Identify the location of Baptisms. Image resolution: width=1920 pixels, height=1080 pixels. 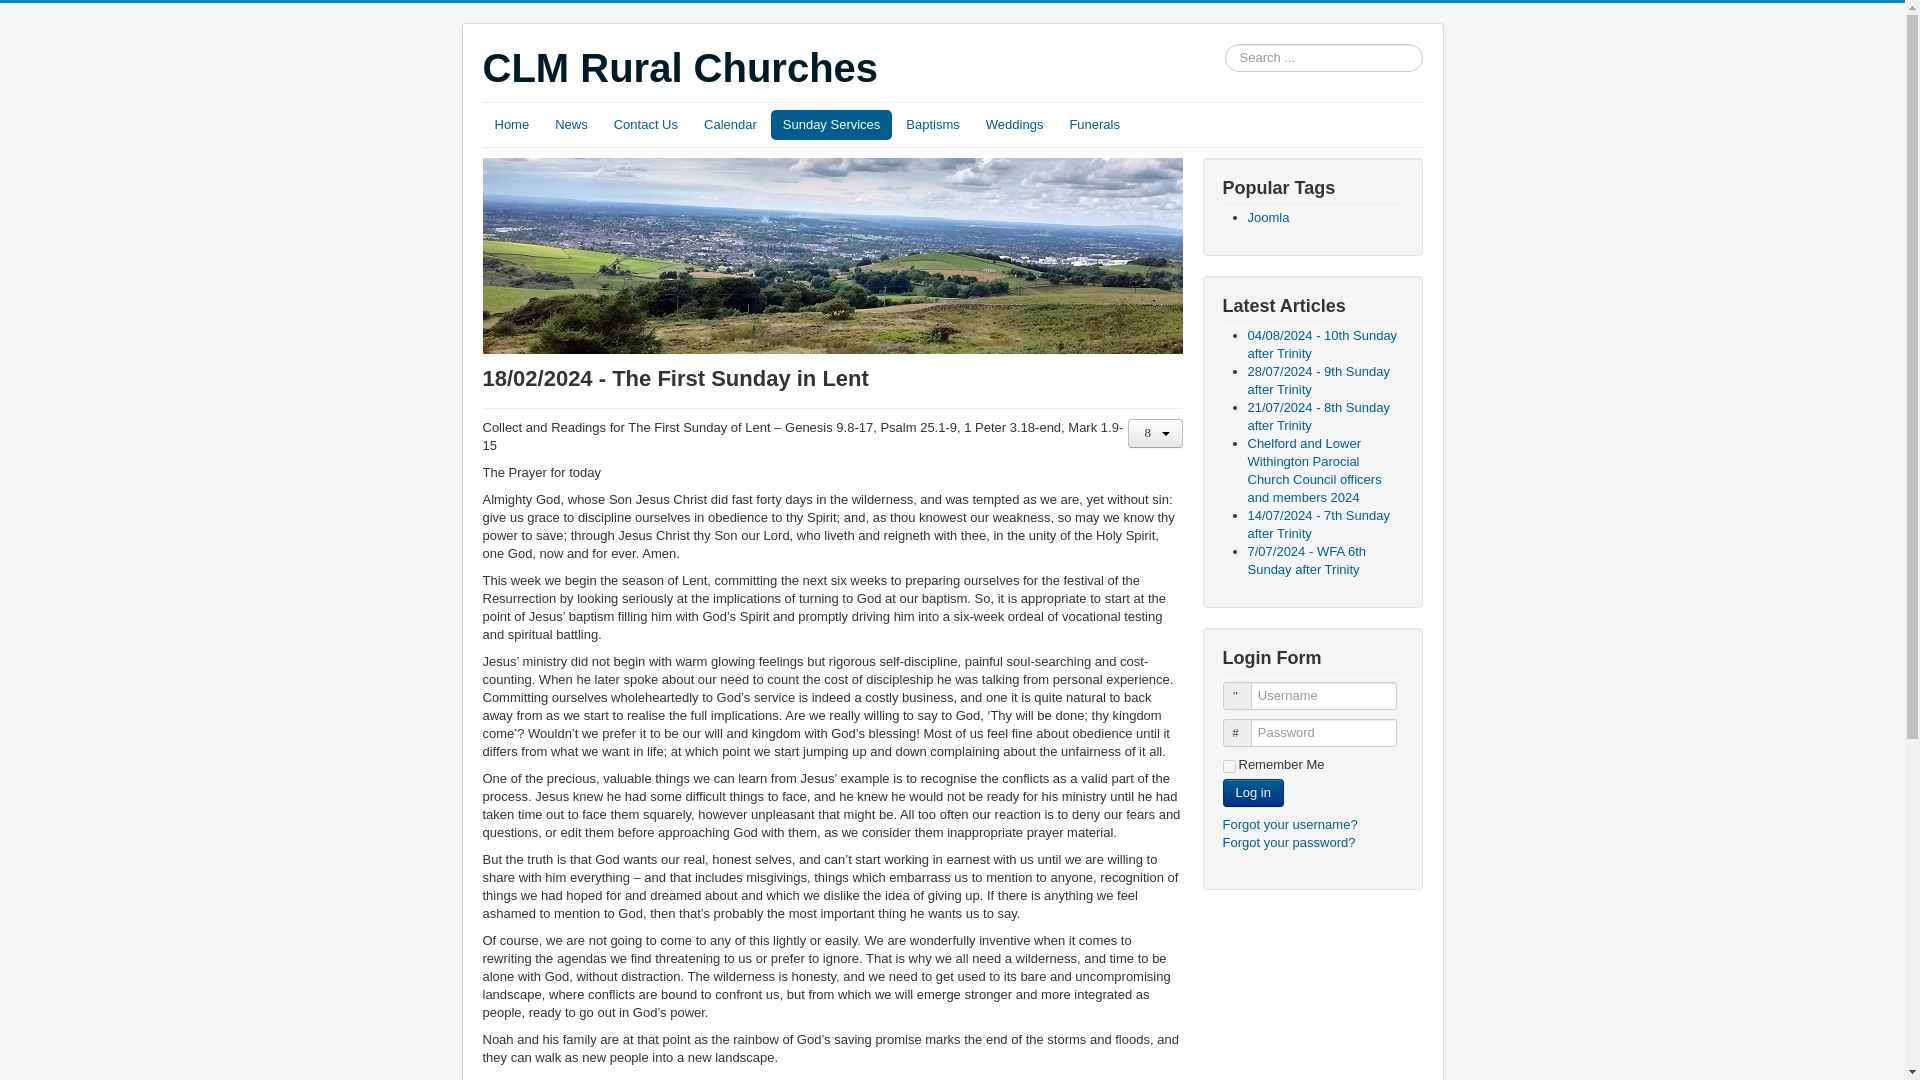
(932, 125).